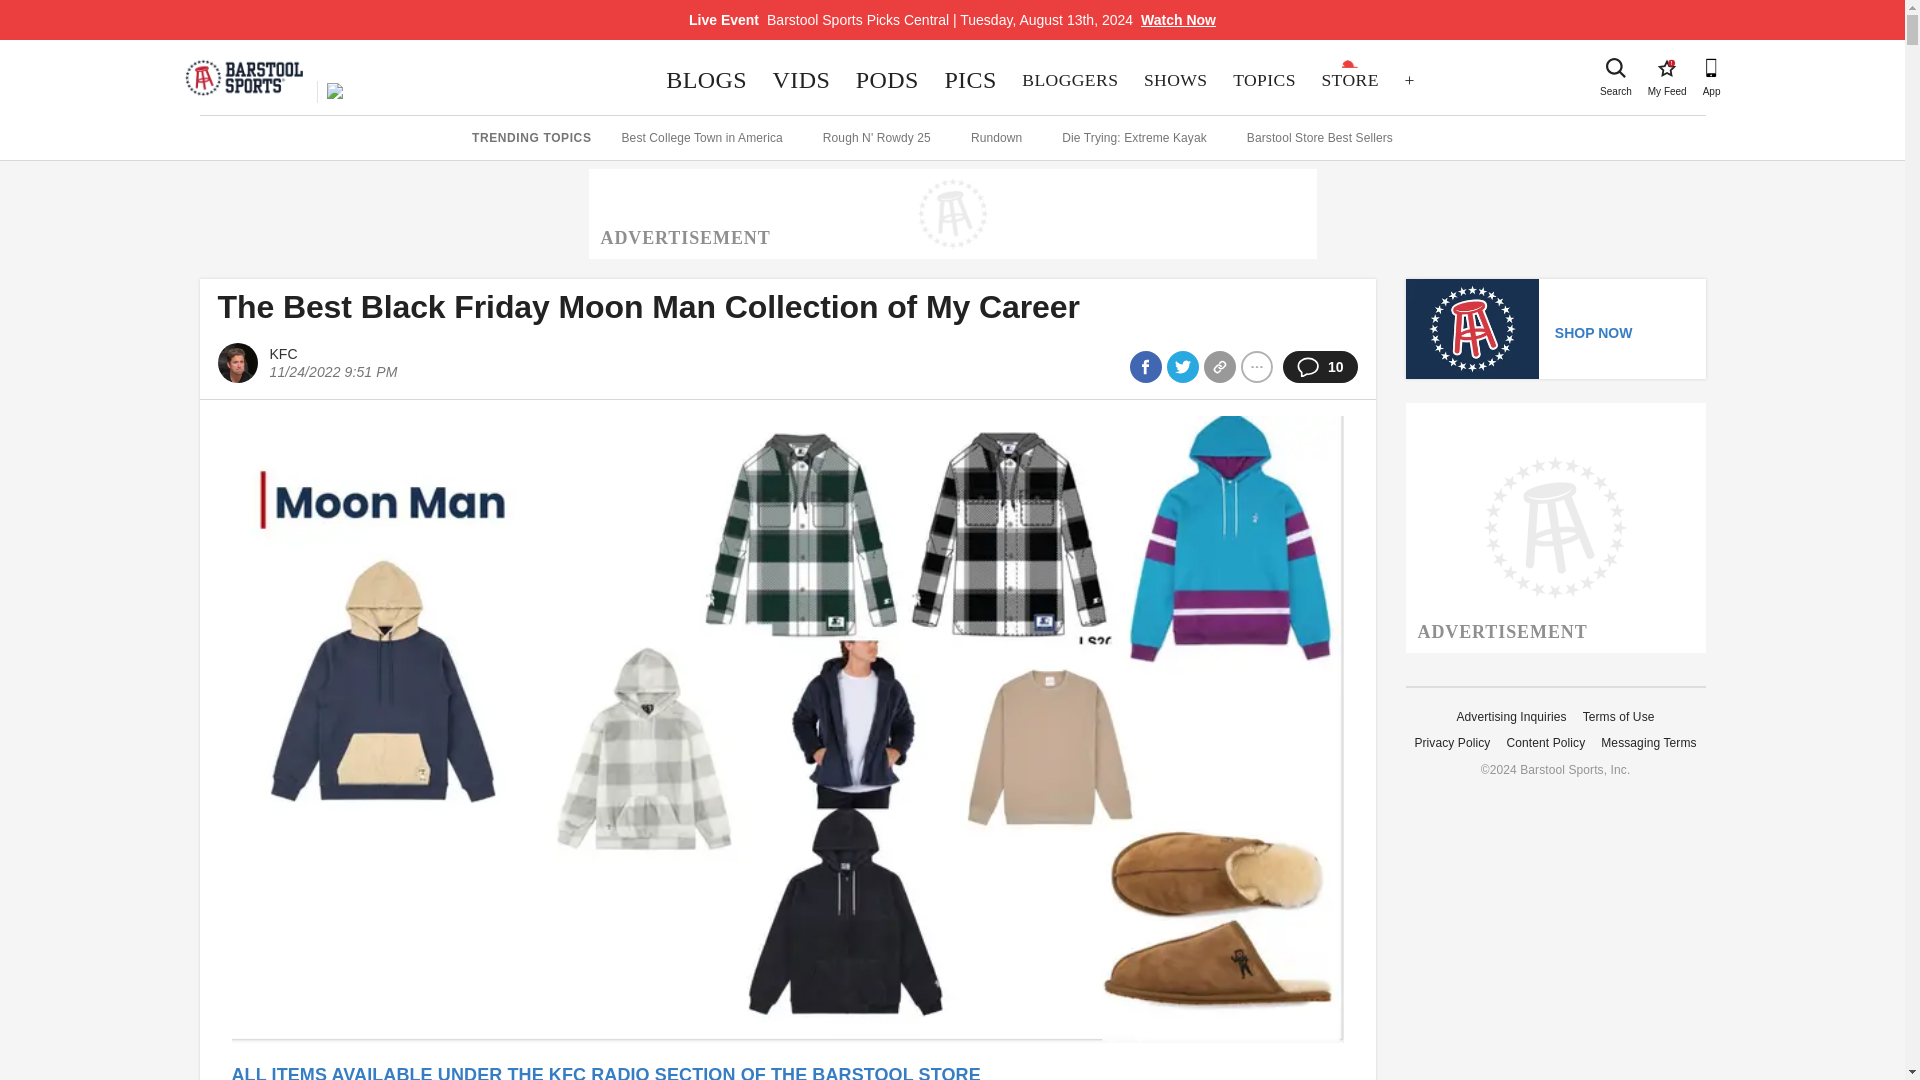  I want to click on PODS, so click(1174, 80).